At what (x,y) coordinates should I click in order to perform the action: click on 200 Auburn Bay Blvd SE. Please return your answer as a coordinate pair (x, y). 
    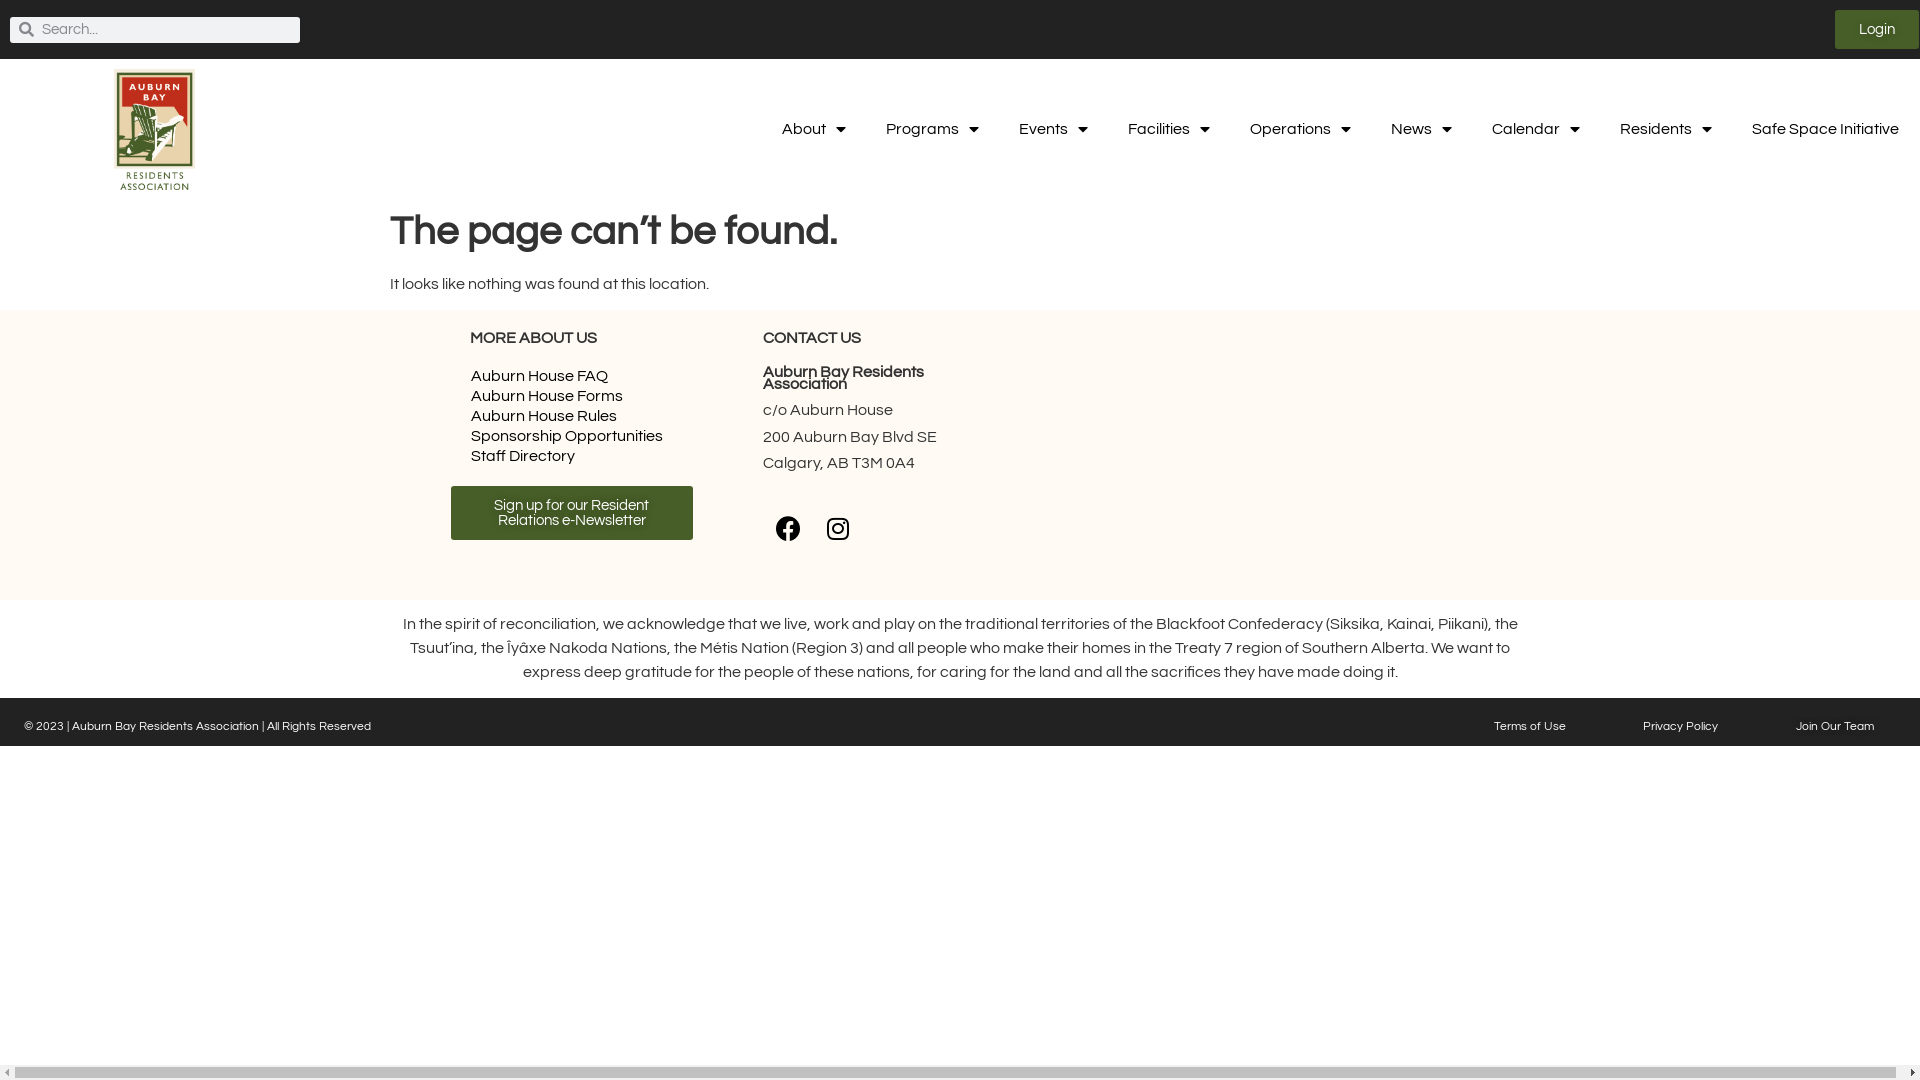
    Looking at the image, I should click on (1222, 455).